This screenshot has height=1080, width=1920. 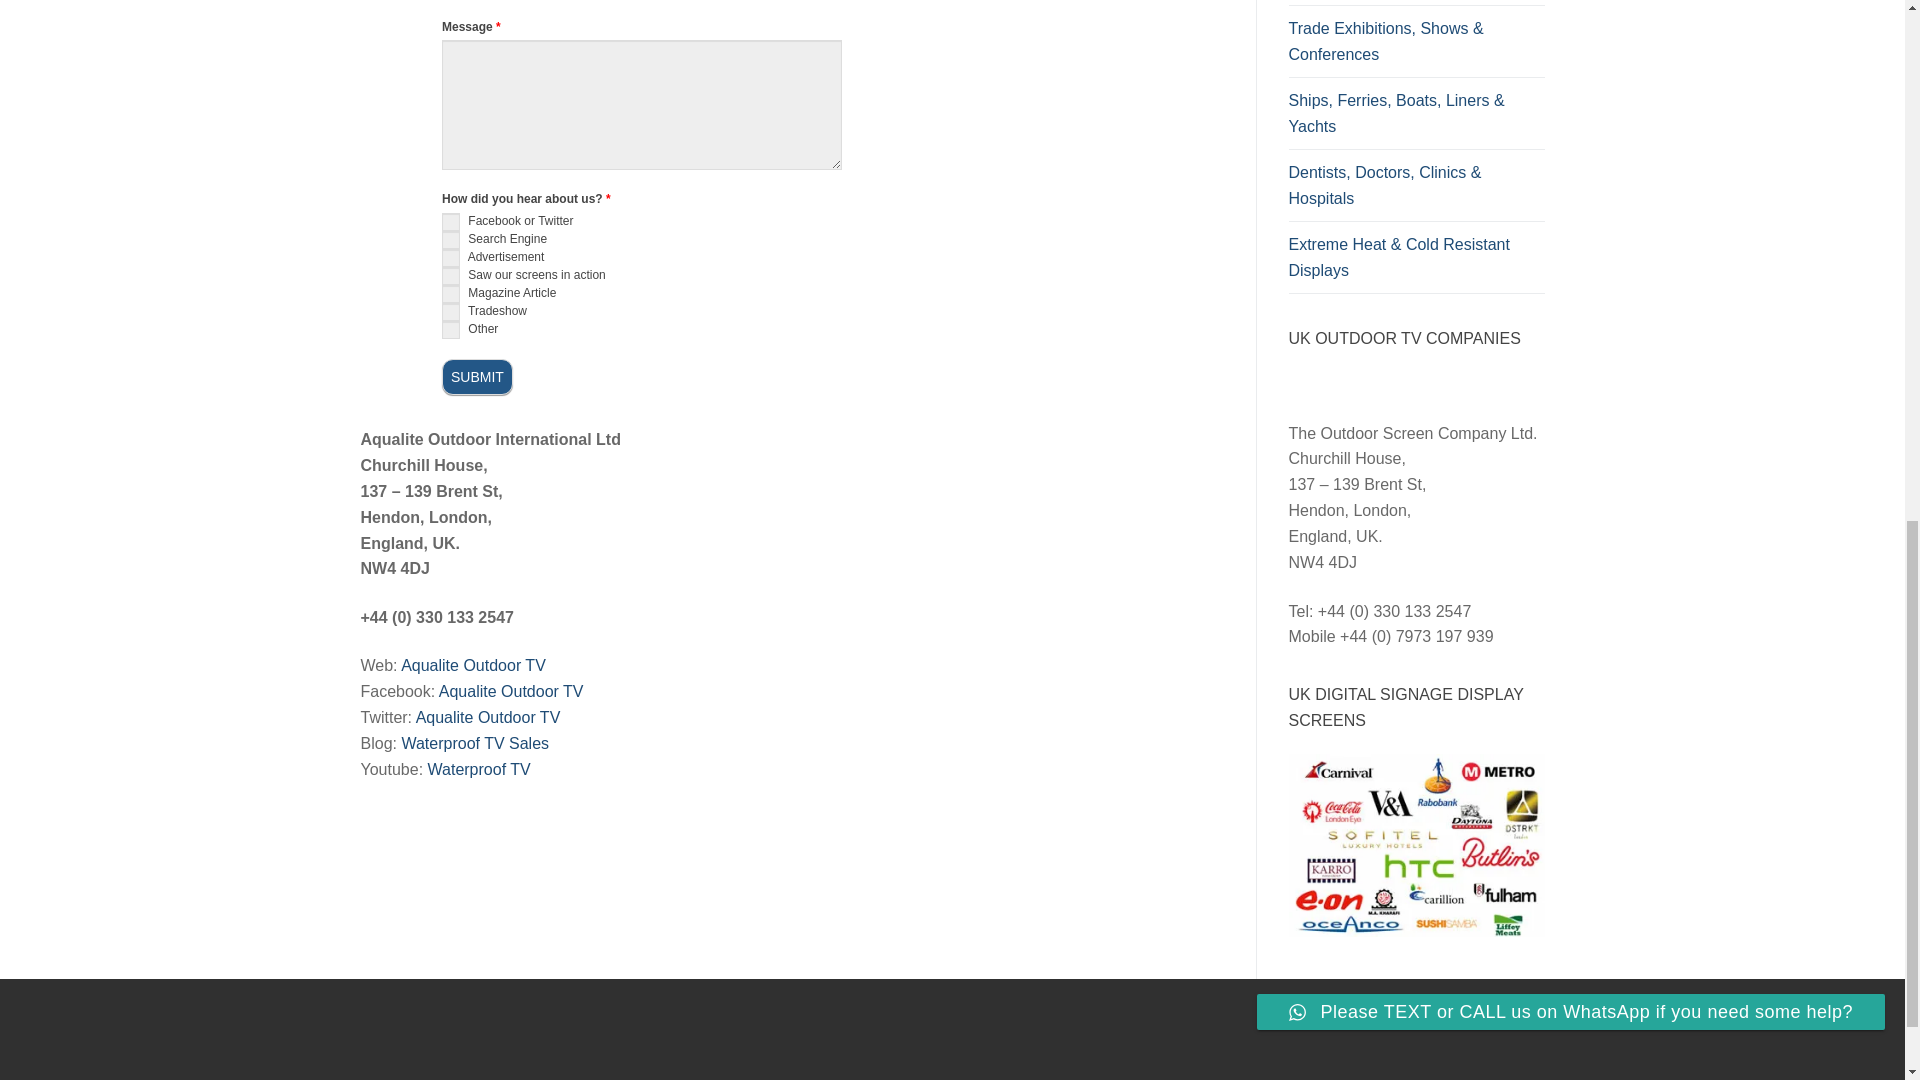 What do you see at coordinates (450, 222) in the screenshot?
I see `Facebook or Twitter` at bounding box center [450, 222].